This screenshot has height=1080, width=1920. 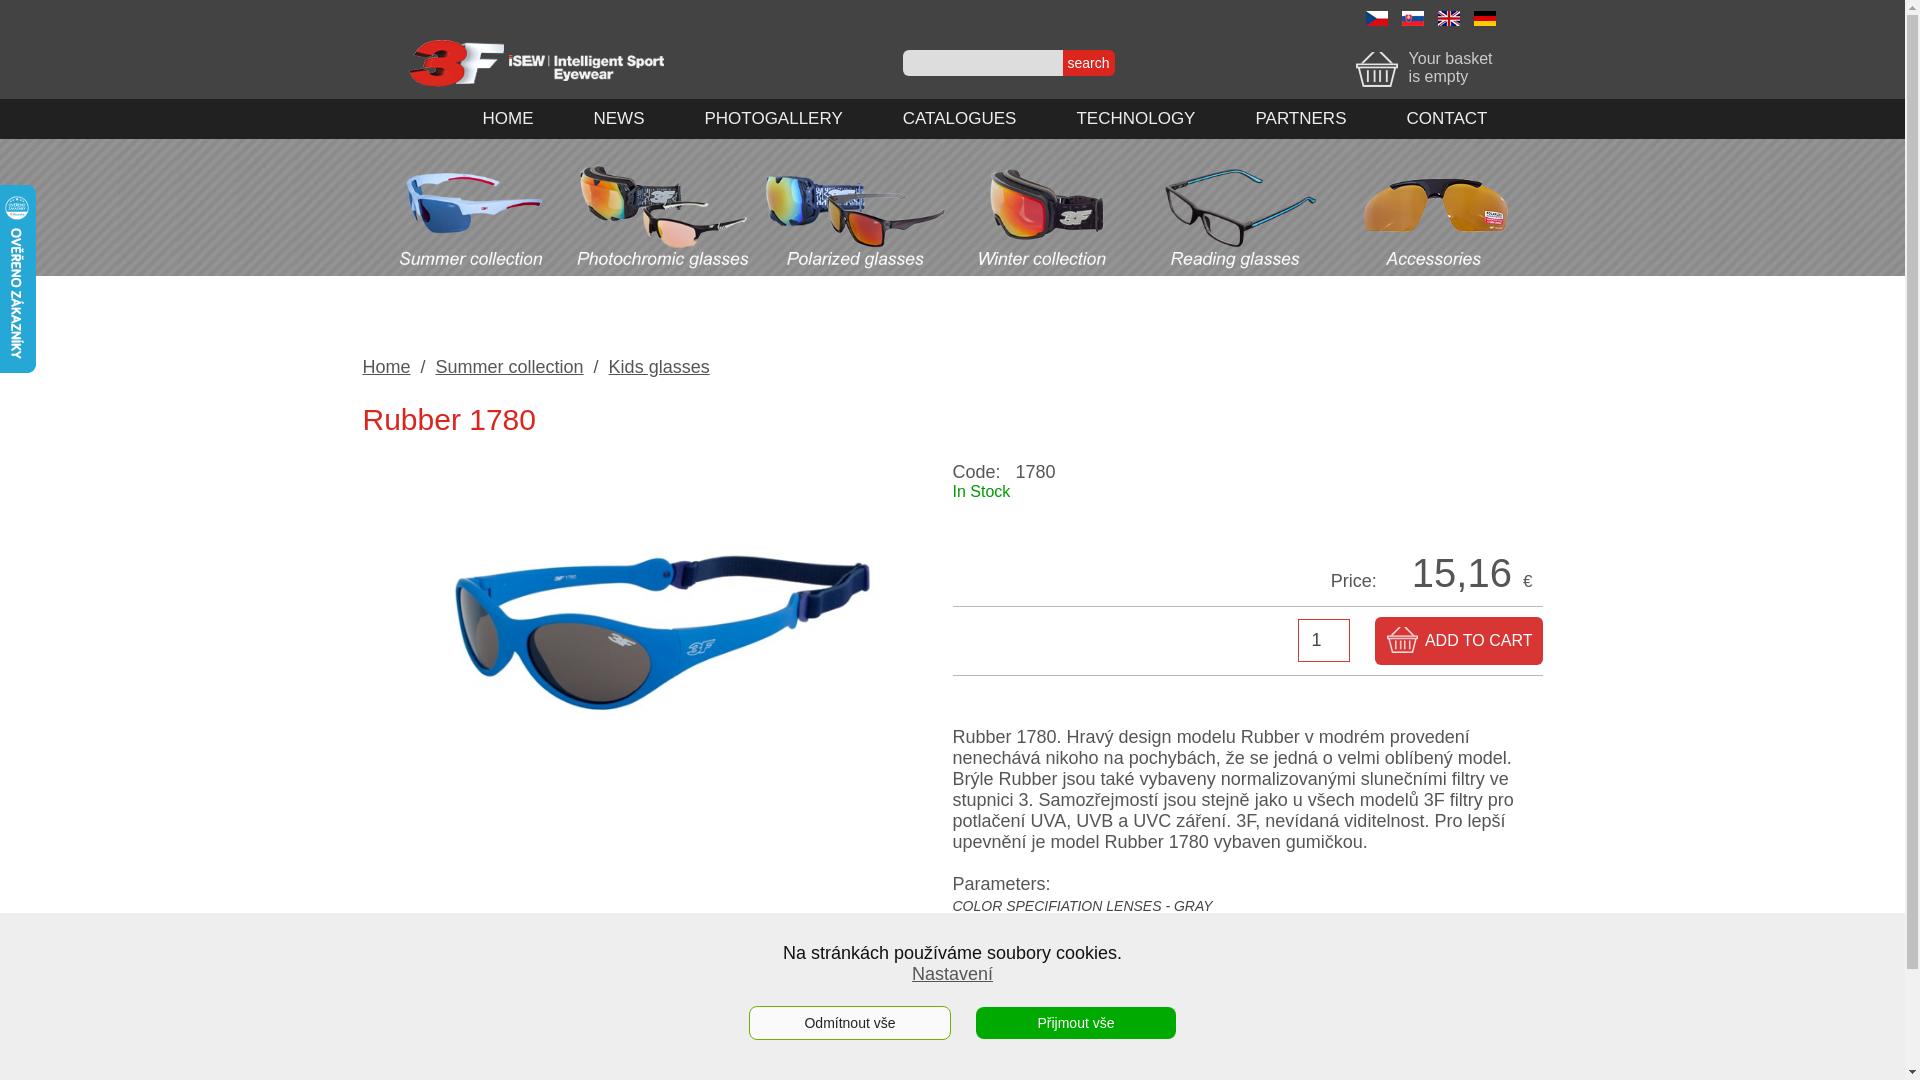 What do you see at coordinates (468, 265) in the screenshot?
I see `Summer collection` at bounding box center [468, 265].